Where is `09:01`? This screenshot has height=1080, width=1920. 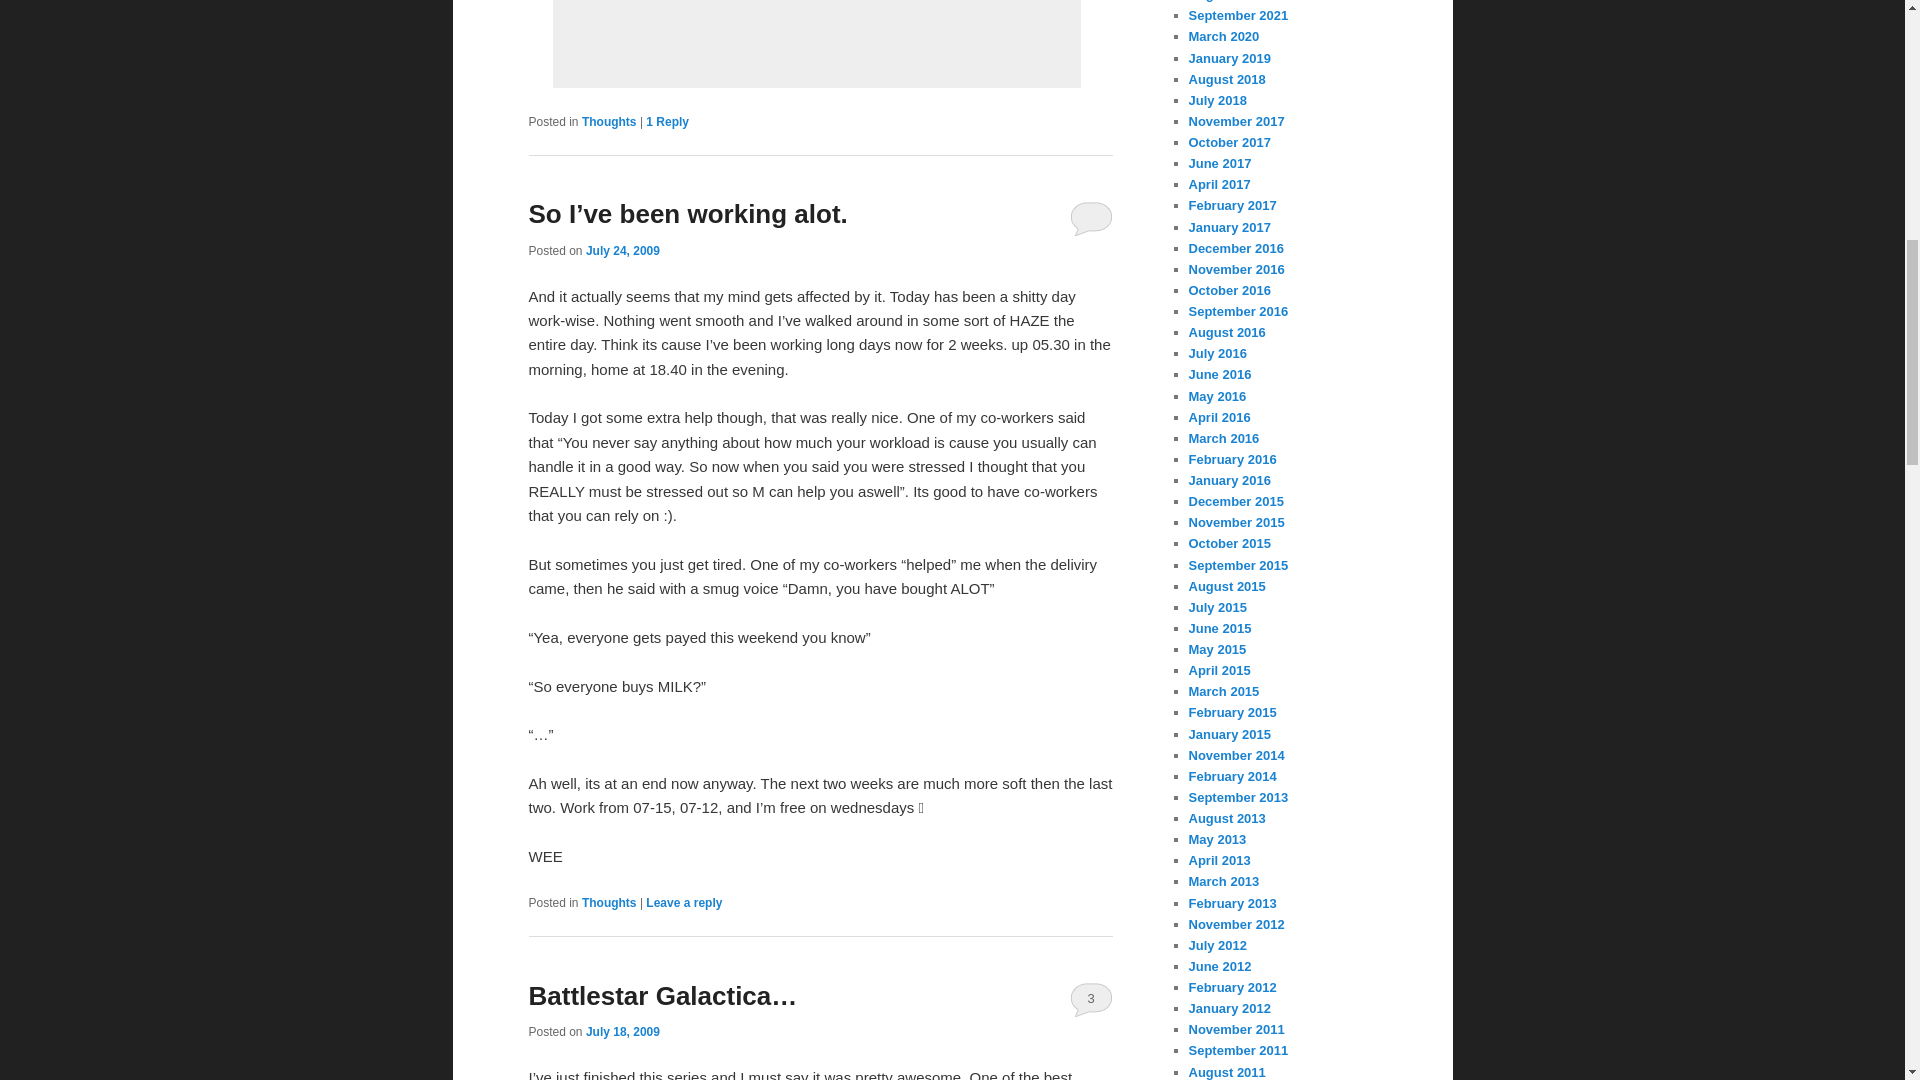 09:01 is located at coordinates (622, 1031).